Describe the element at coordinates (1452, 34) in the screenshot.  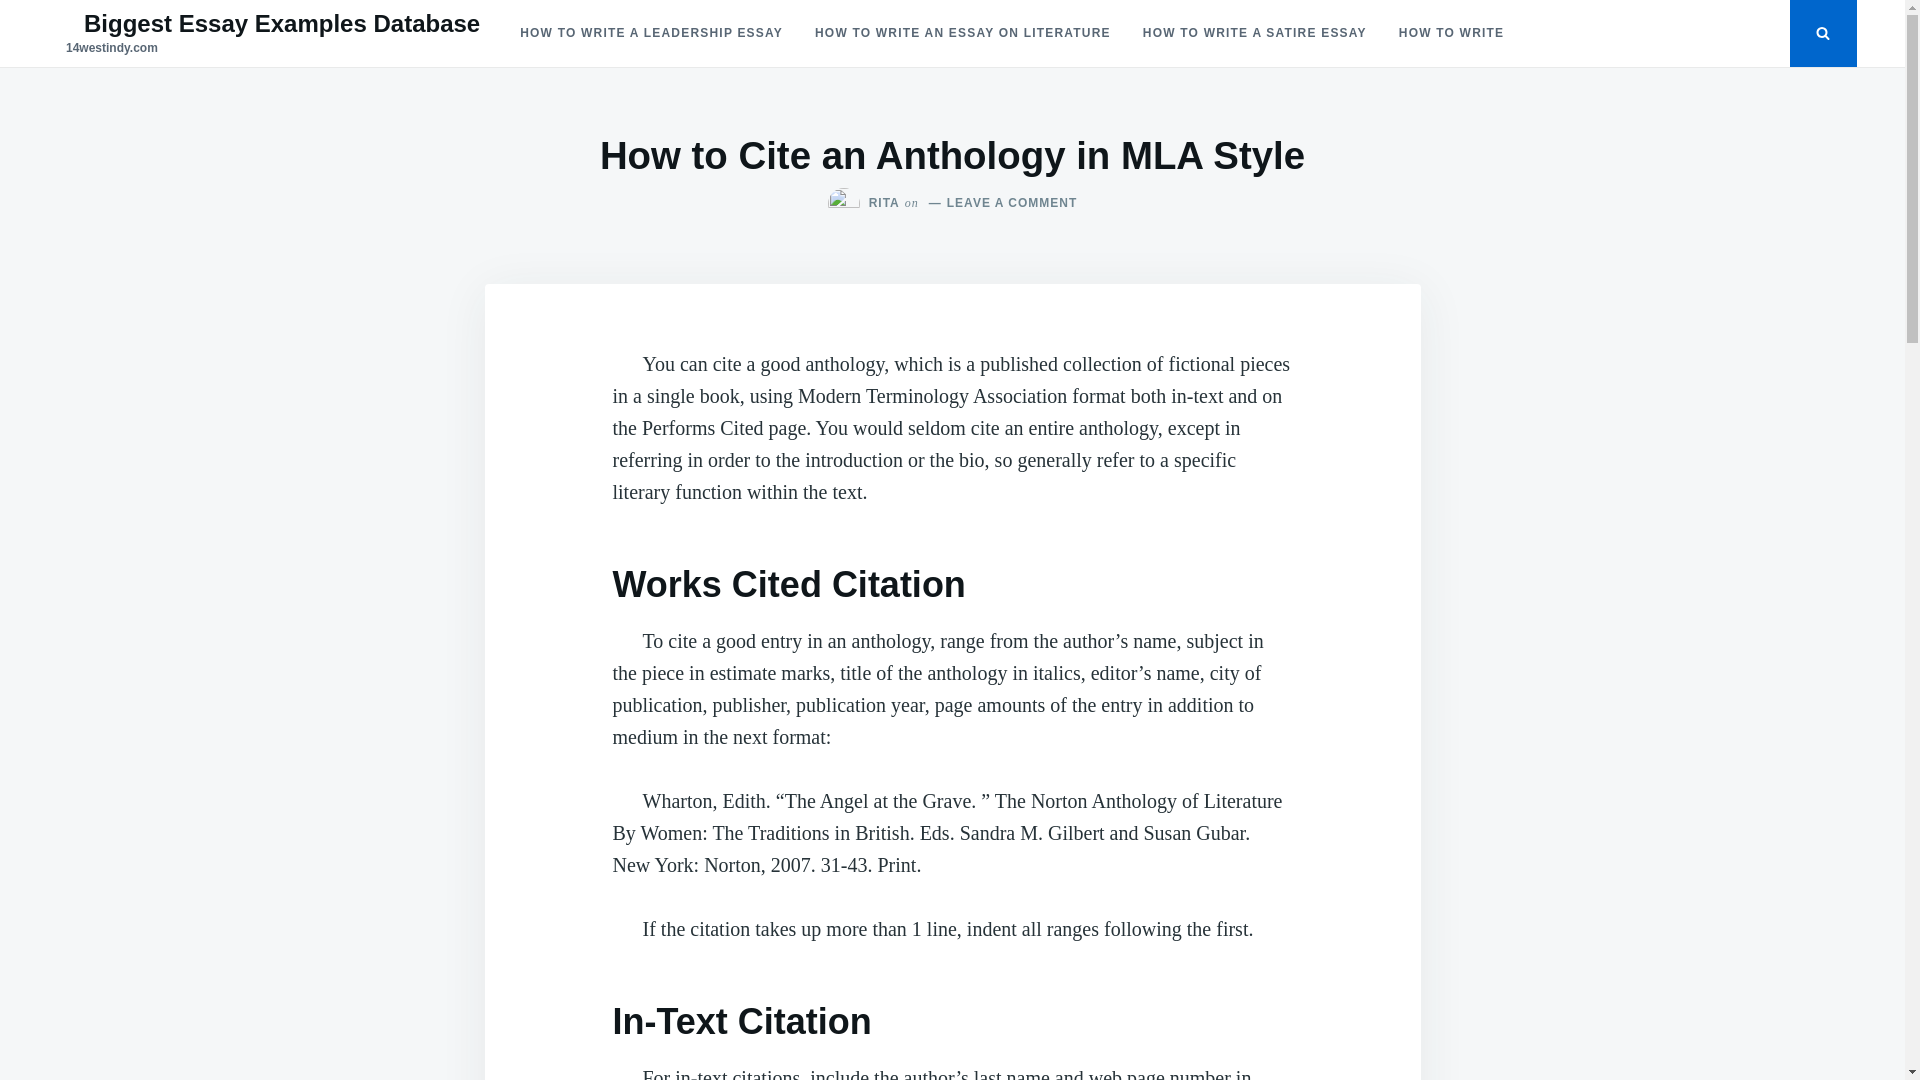
I see `HOW TO WRITE` at that location.